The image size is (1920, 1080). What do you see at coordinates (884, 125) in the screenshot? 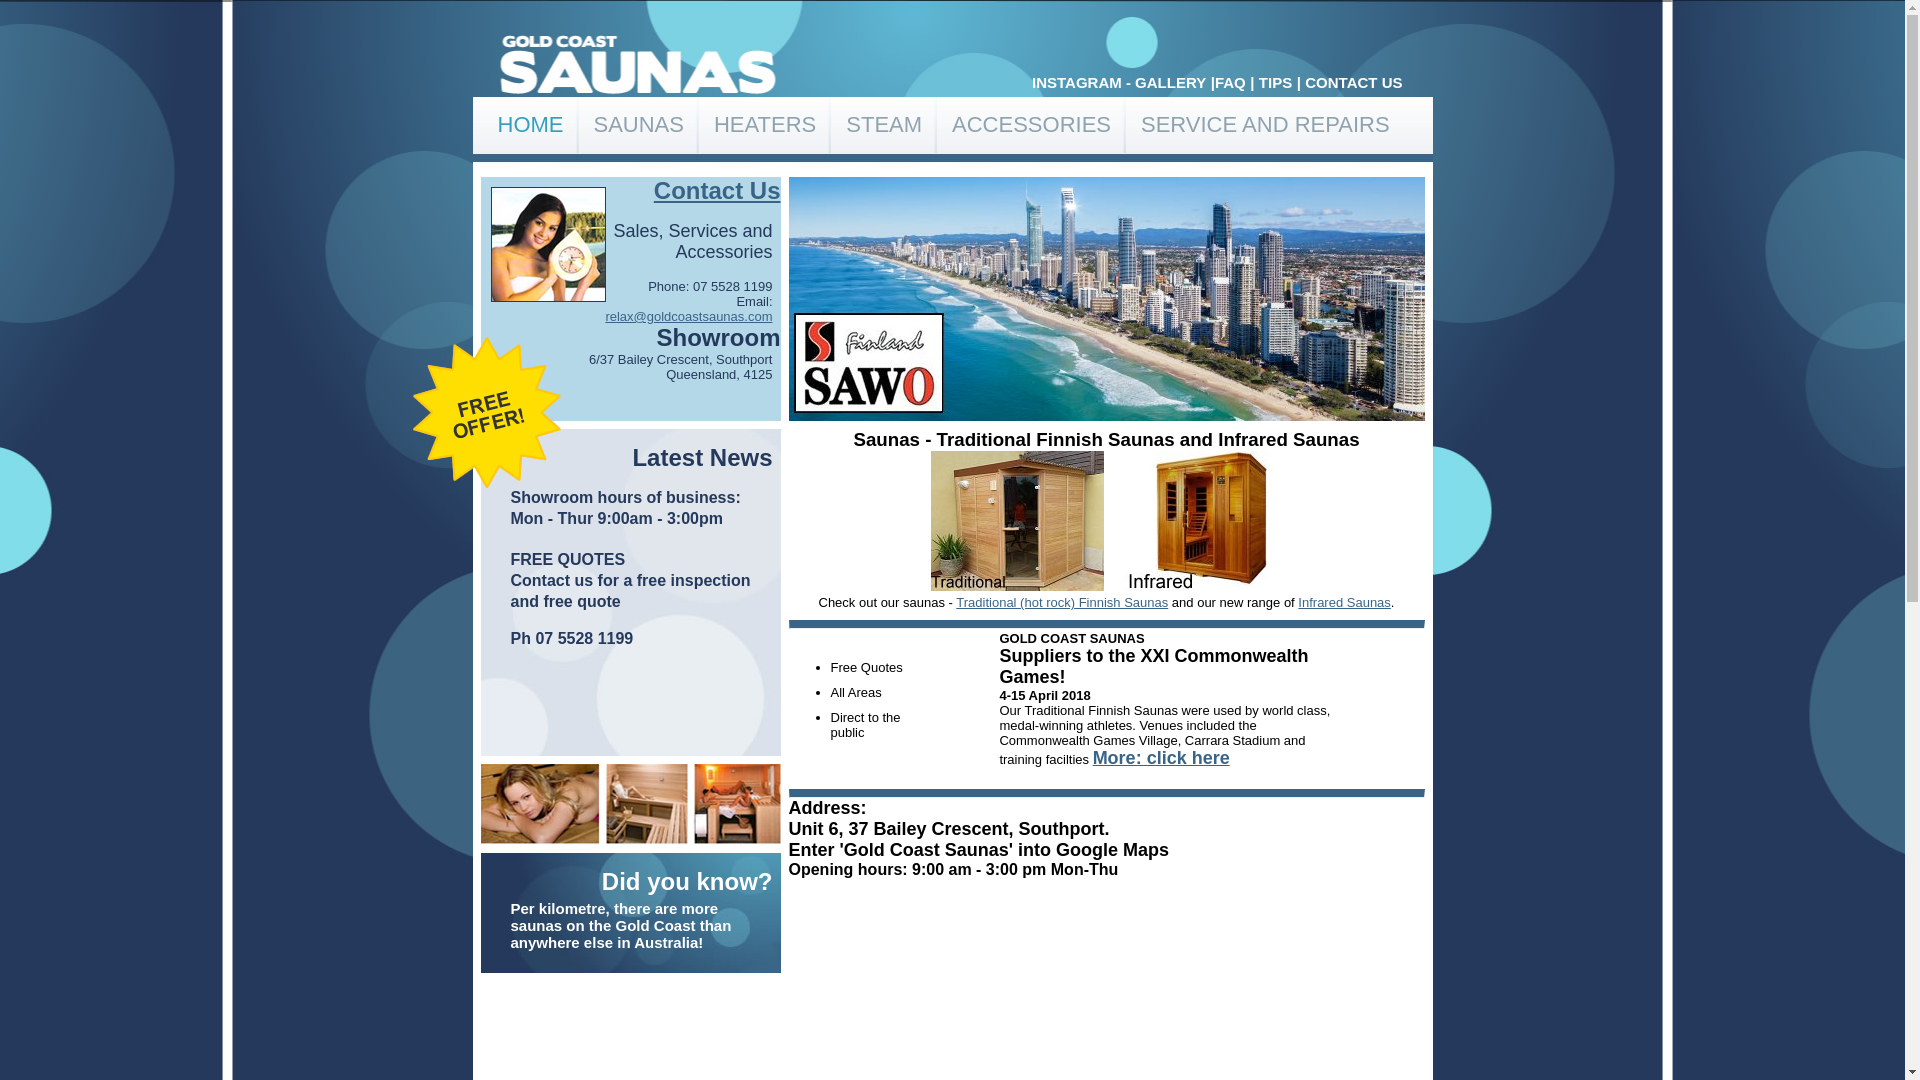
I see `STEAM` at bounding box center [884, 125].